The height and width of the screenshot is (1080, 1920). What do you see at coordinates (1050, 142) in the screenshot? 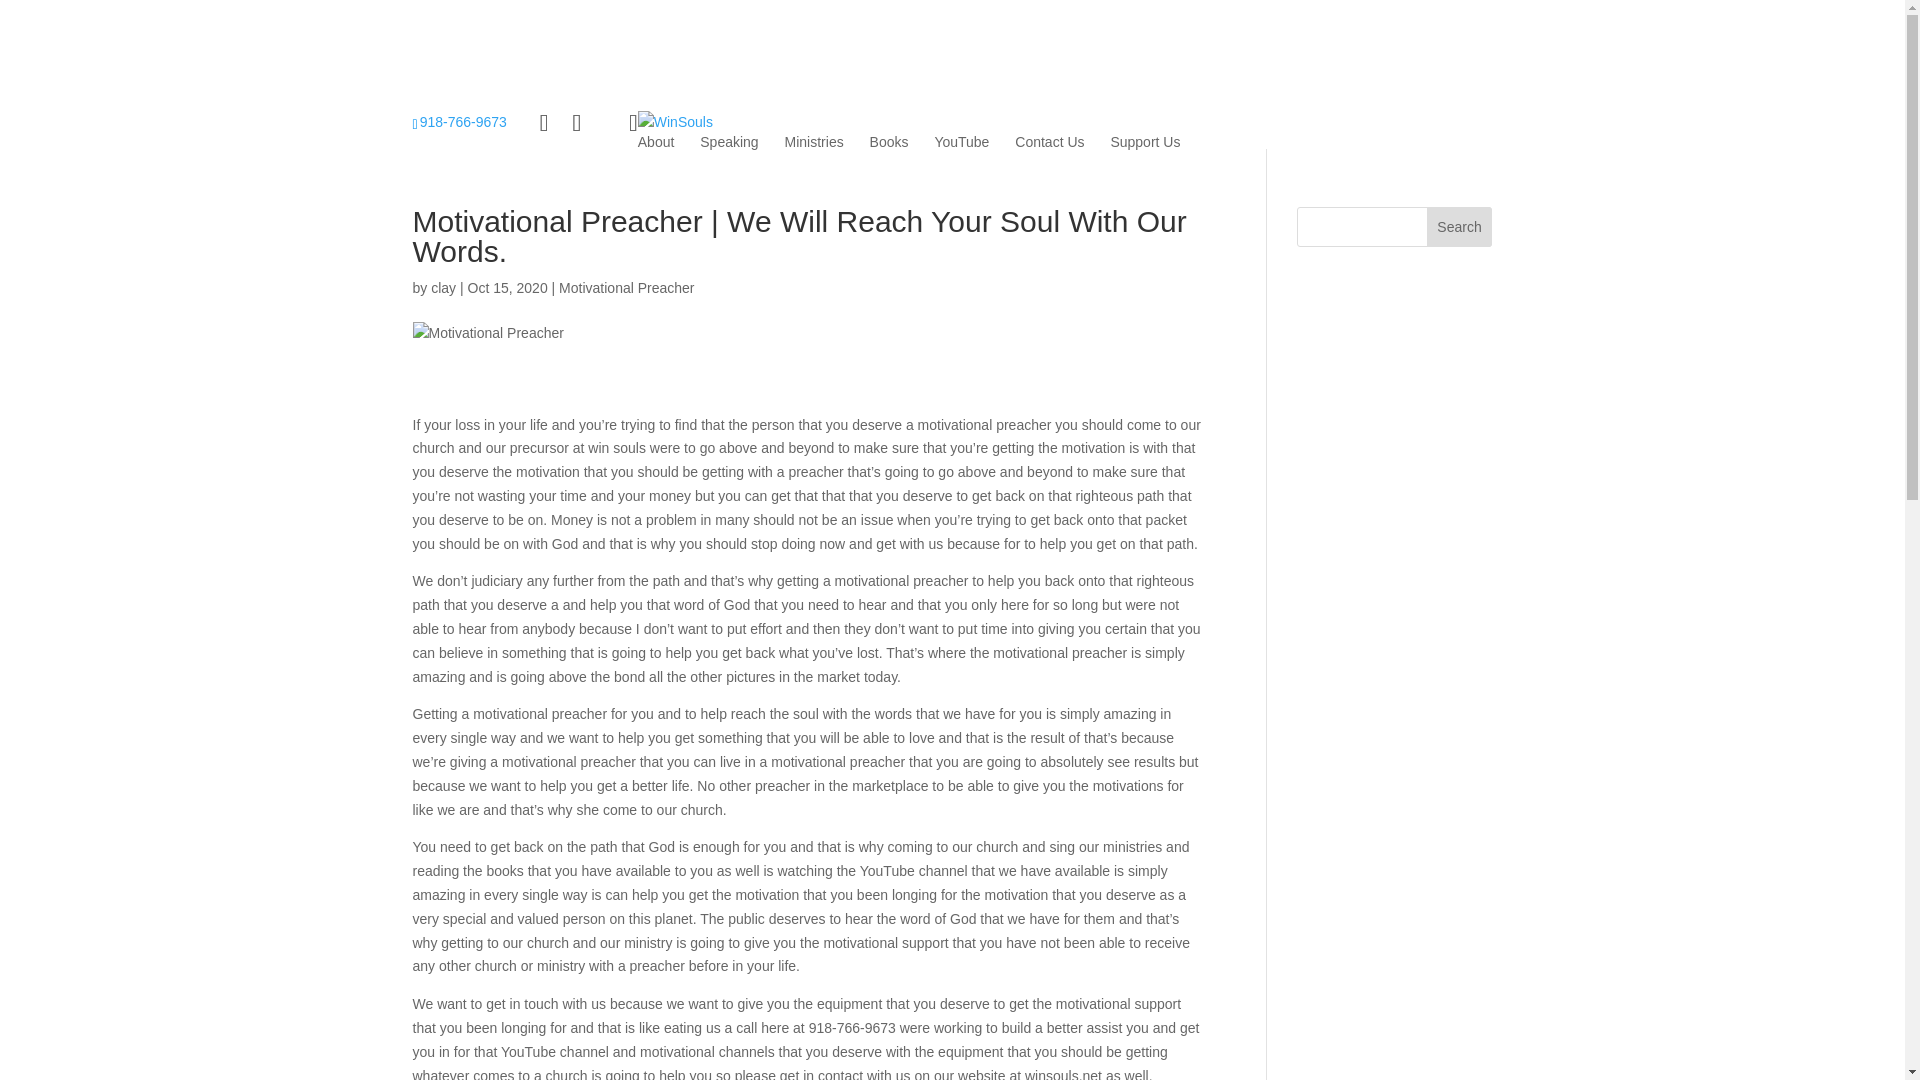
I see `Contact Us` at bounding box center [1050, 142].